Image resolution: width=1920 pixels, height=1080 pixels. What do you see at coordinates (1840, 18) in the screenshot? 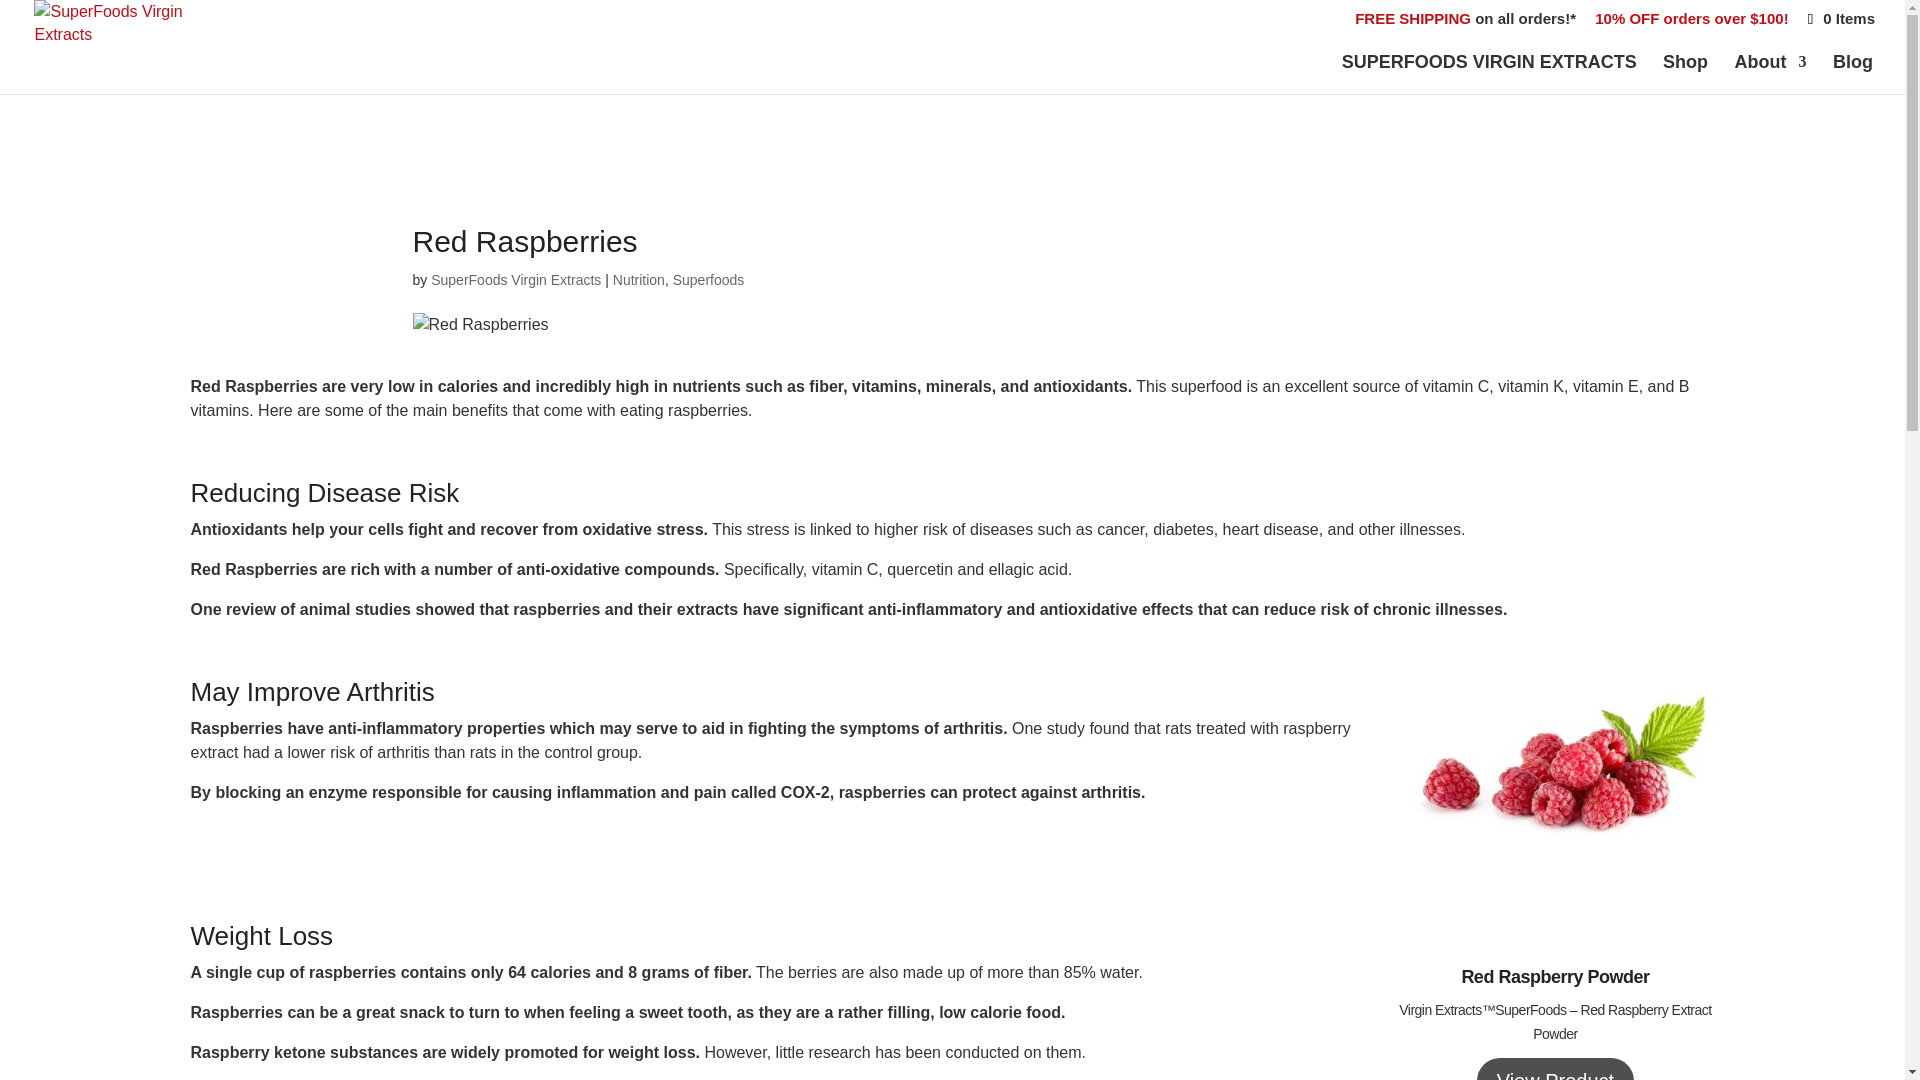
I see `0 Items` at bounding box center [1840, 18].